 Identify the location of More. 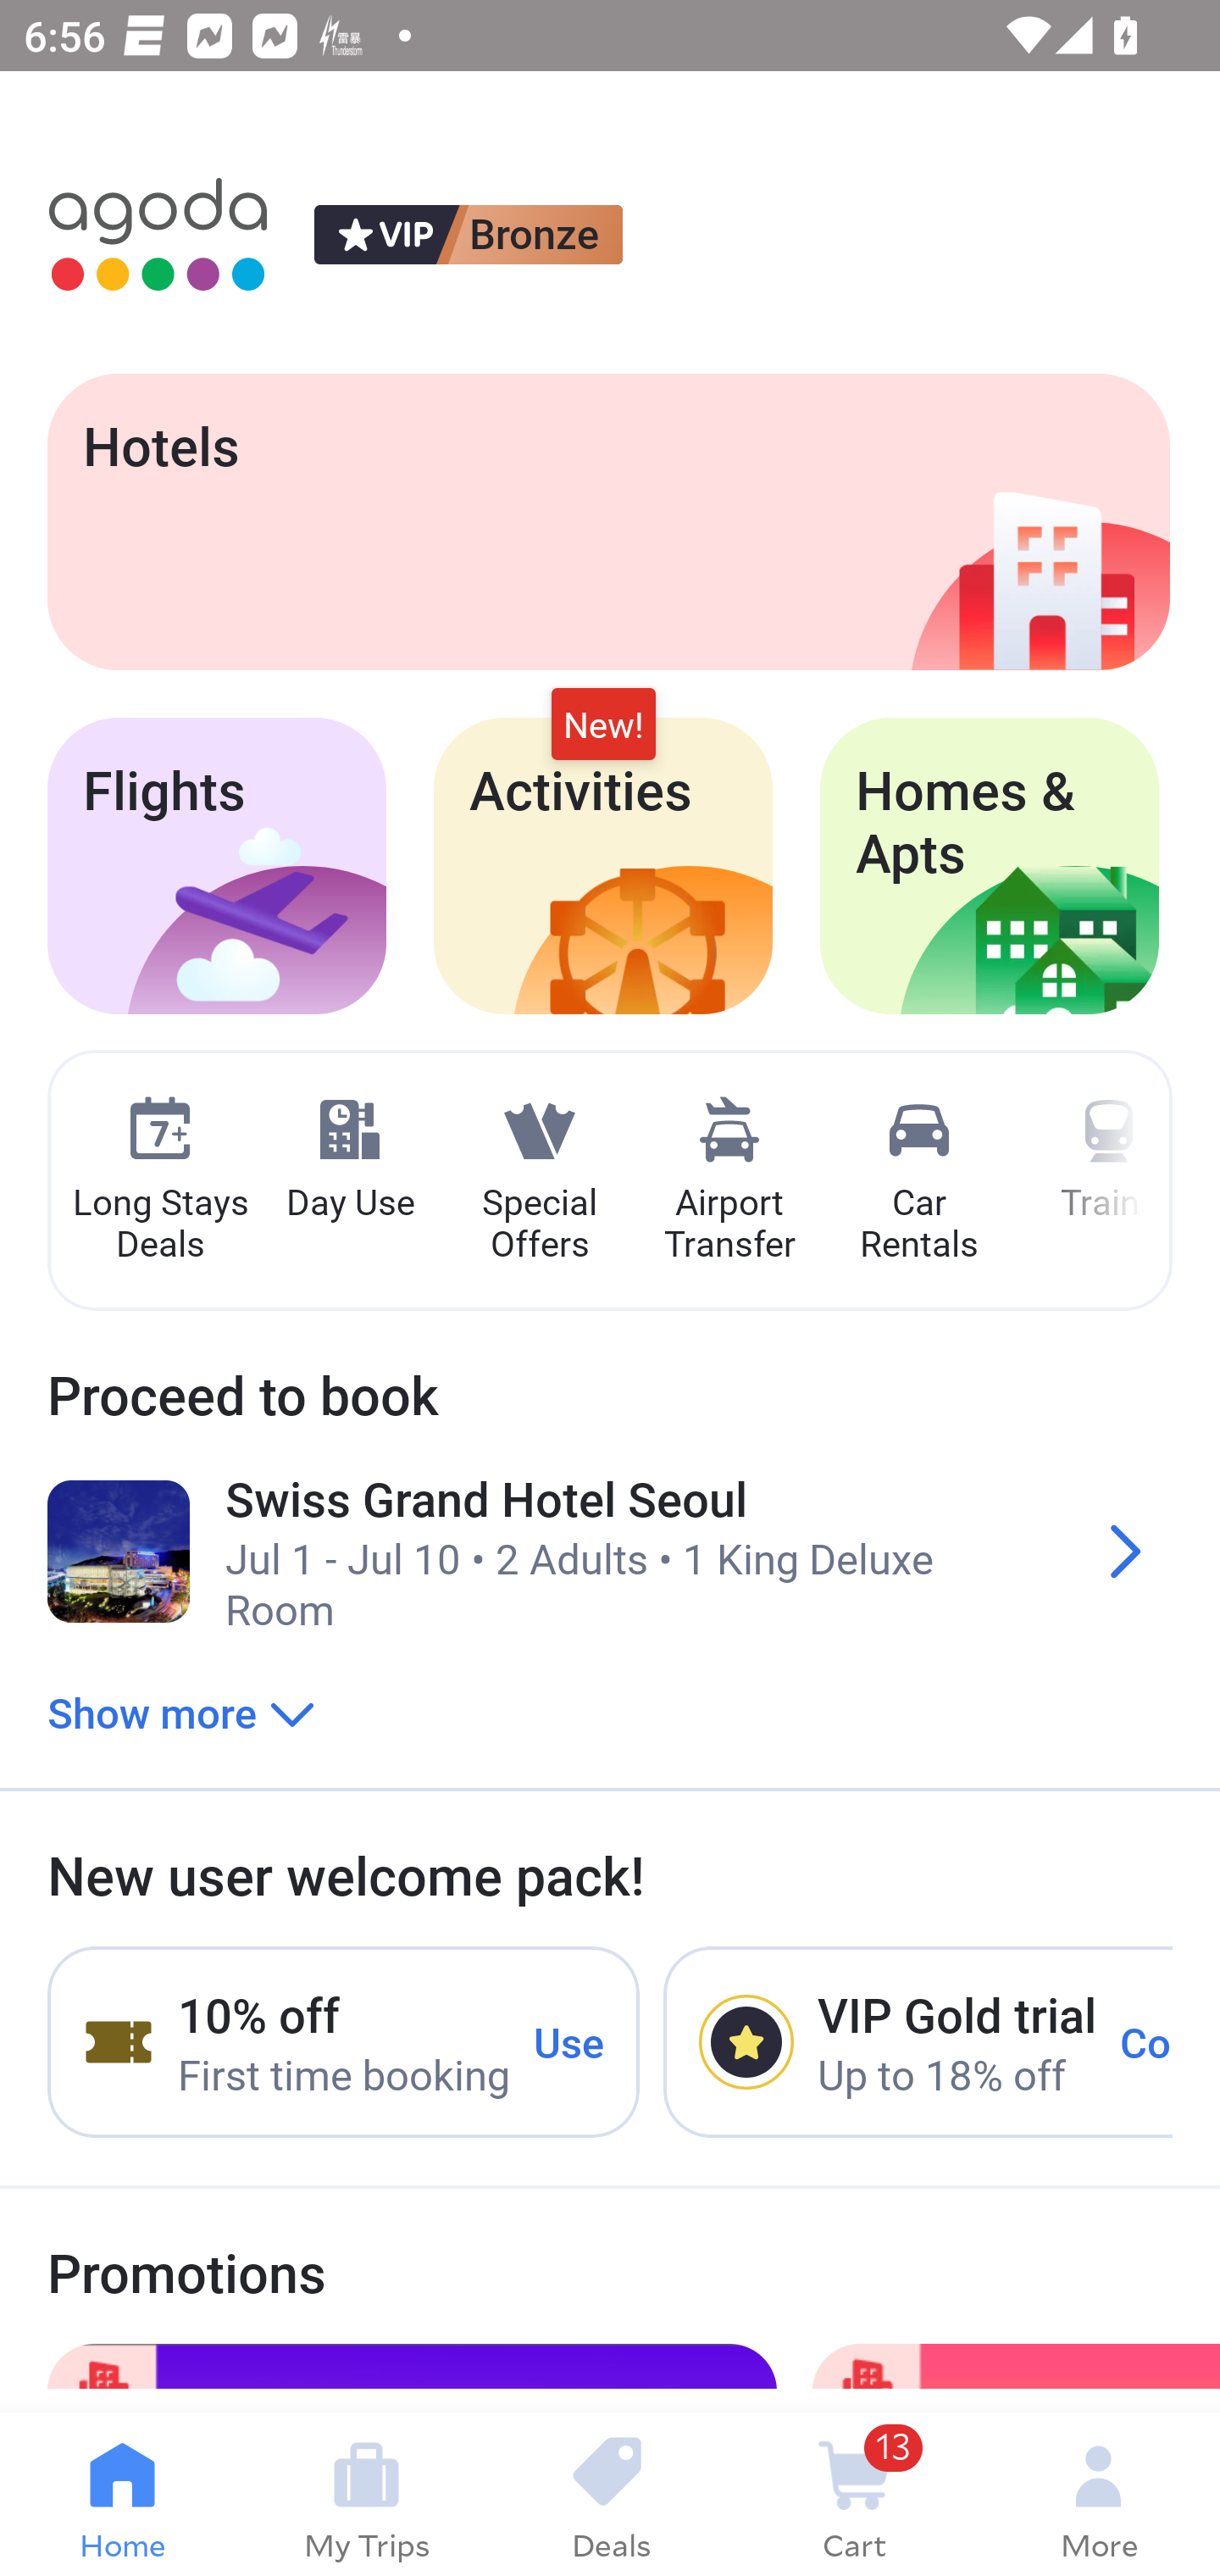
(1098, 2495).